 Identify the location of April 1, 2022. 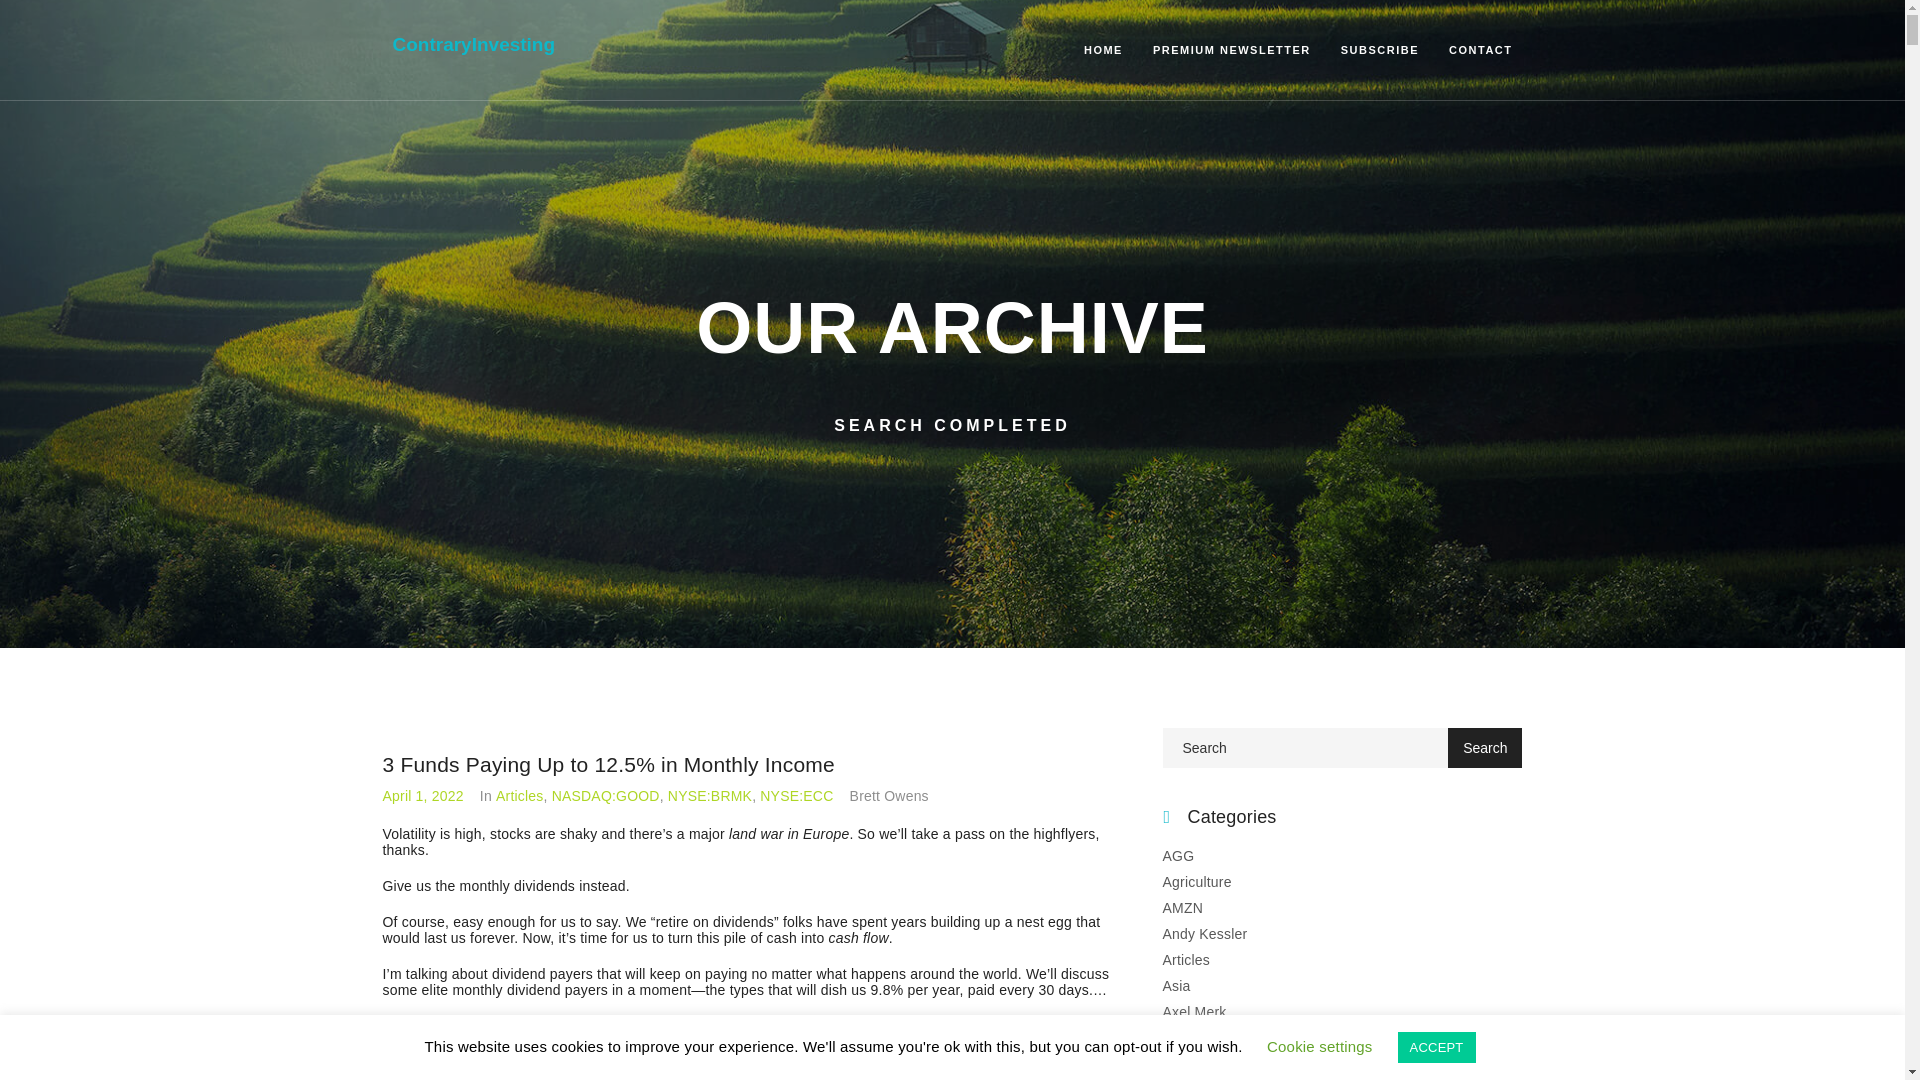
(422, 796).